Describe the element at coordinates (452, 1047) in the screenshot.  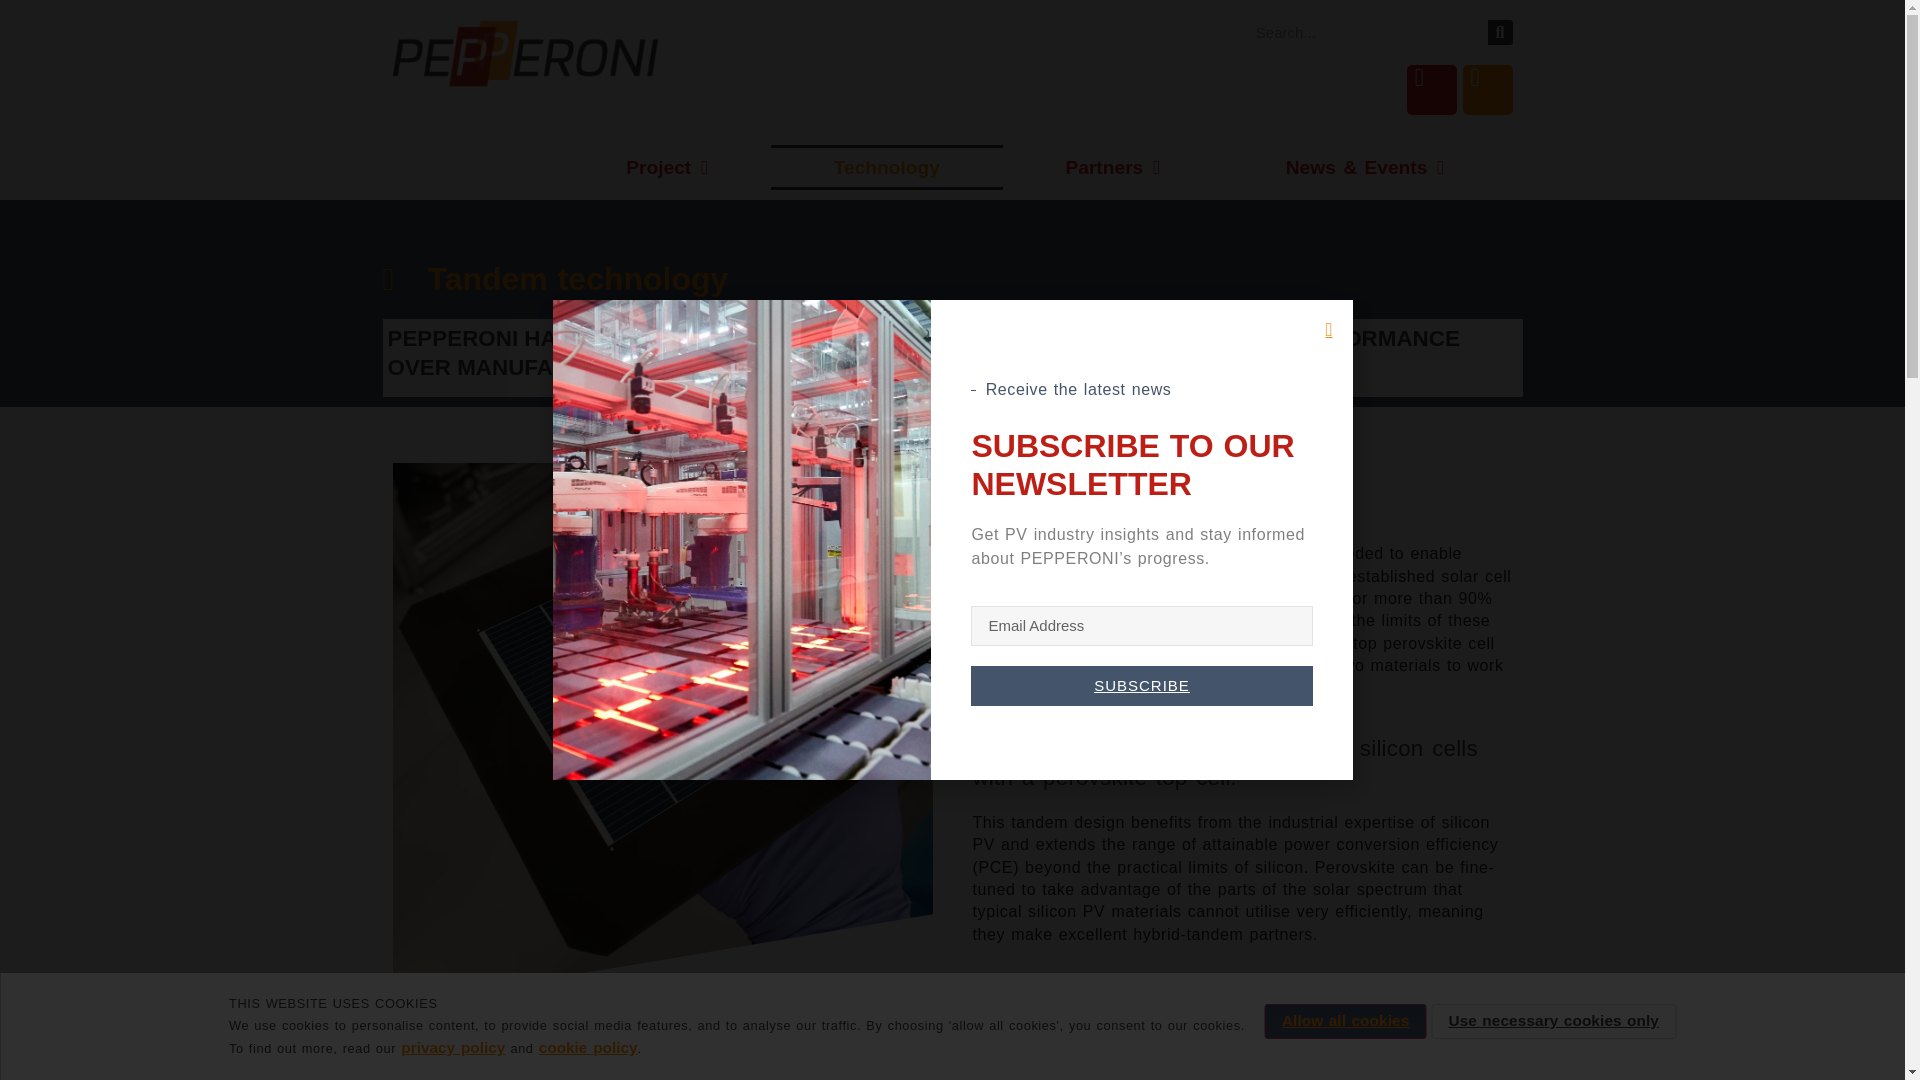
I see `privacy policy` at that location.